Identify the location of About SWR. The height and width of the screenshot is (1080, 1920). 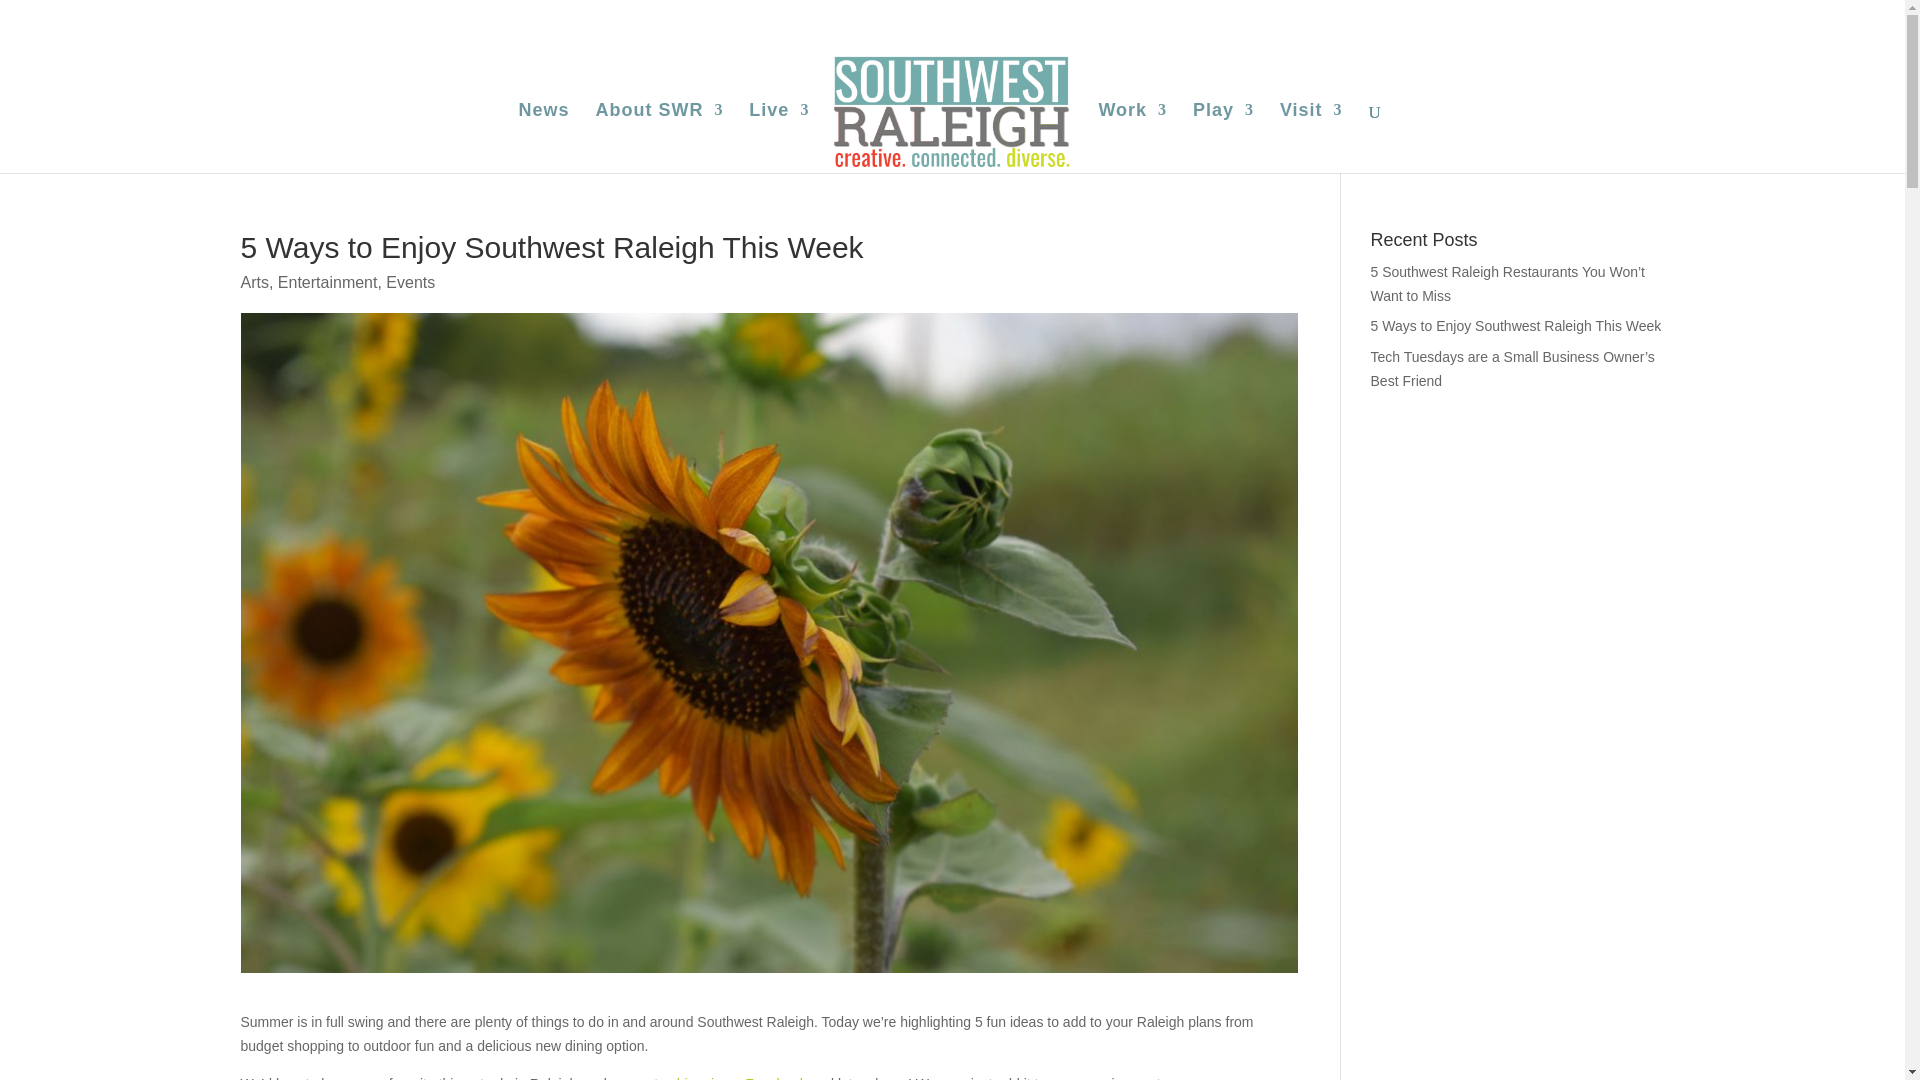
(1390, 19).